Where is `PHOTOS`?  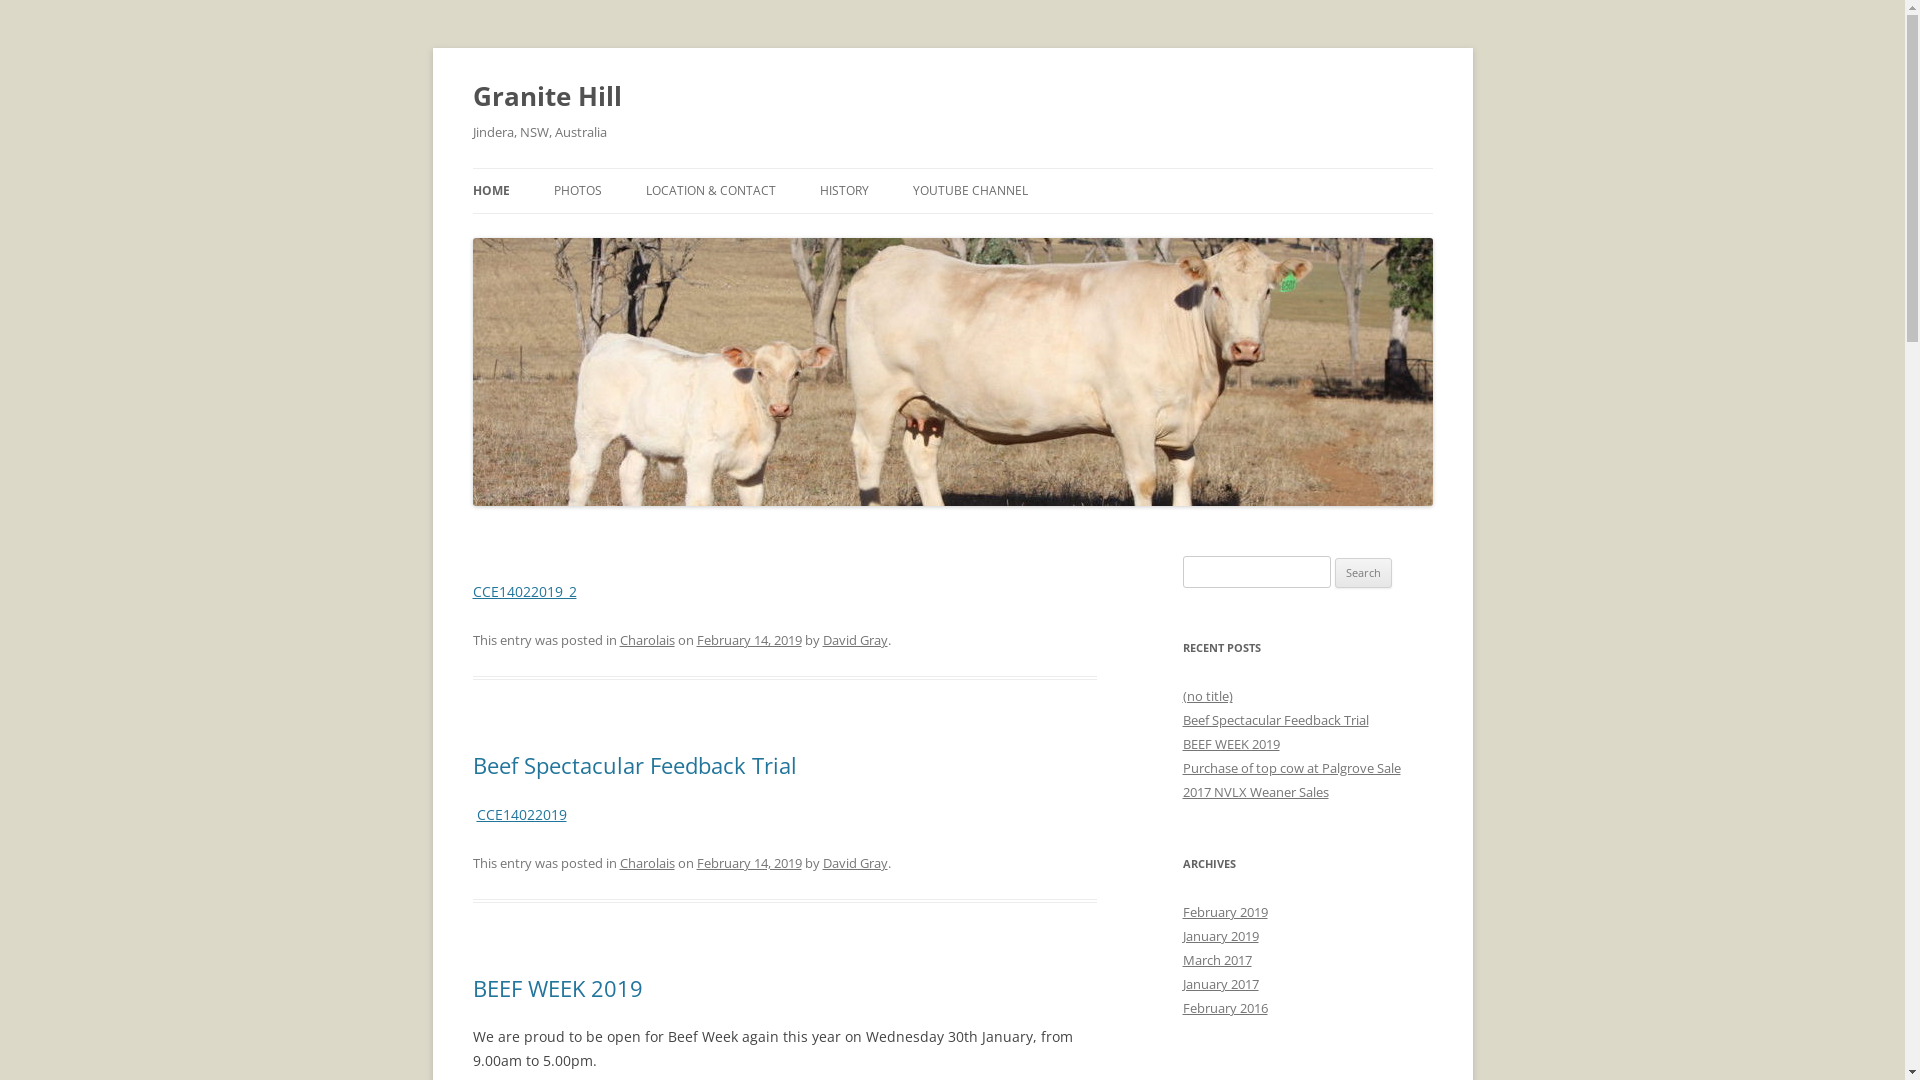 PHOTOS is located at coordinates (578, 191).